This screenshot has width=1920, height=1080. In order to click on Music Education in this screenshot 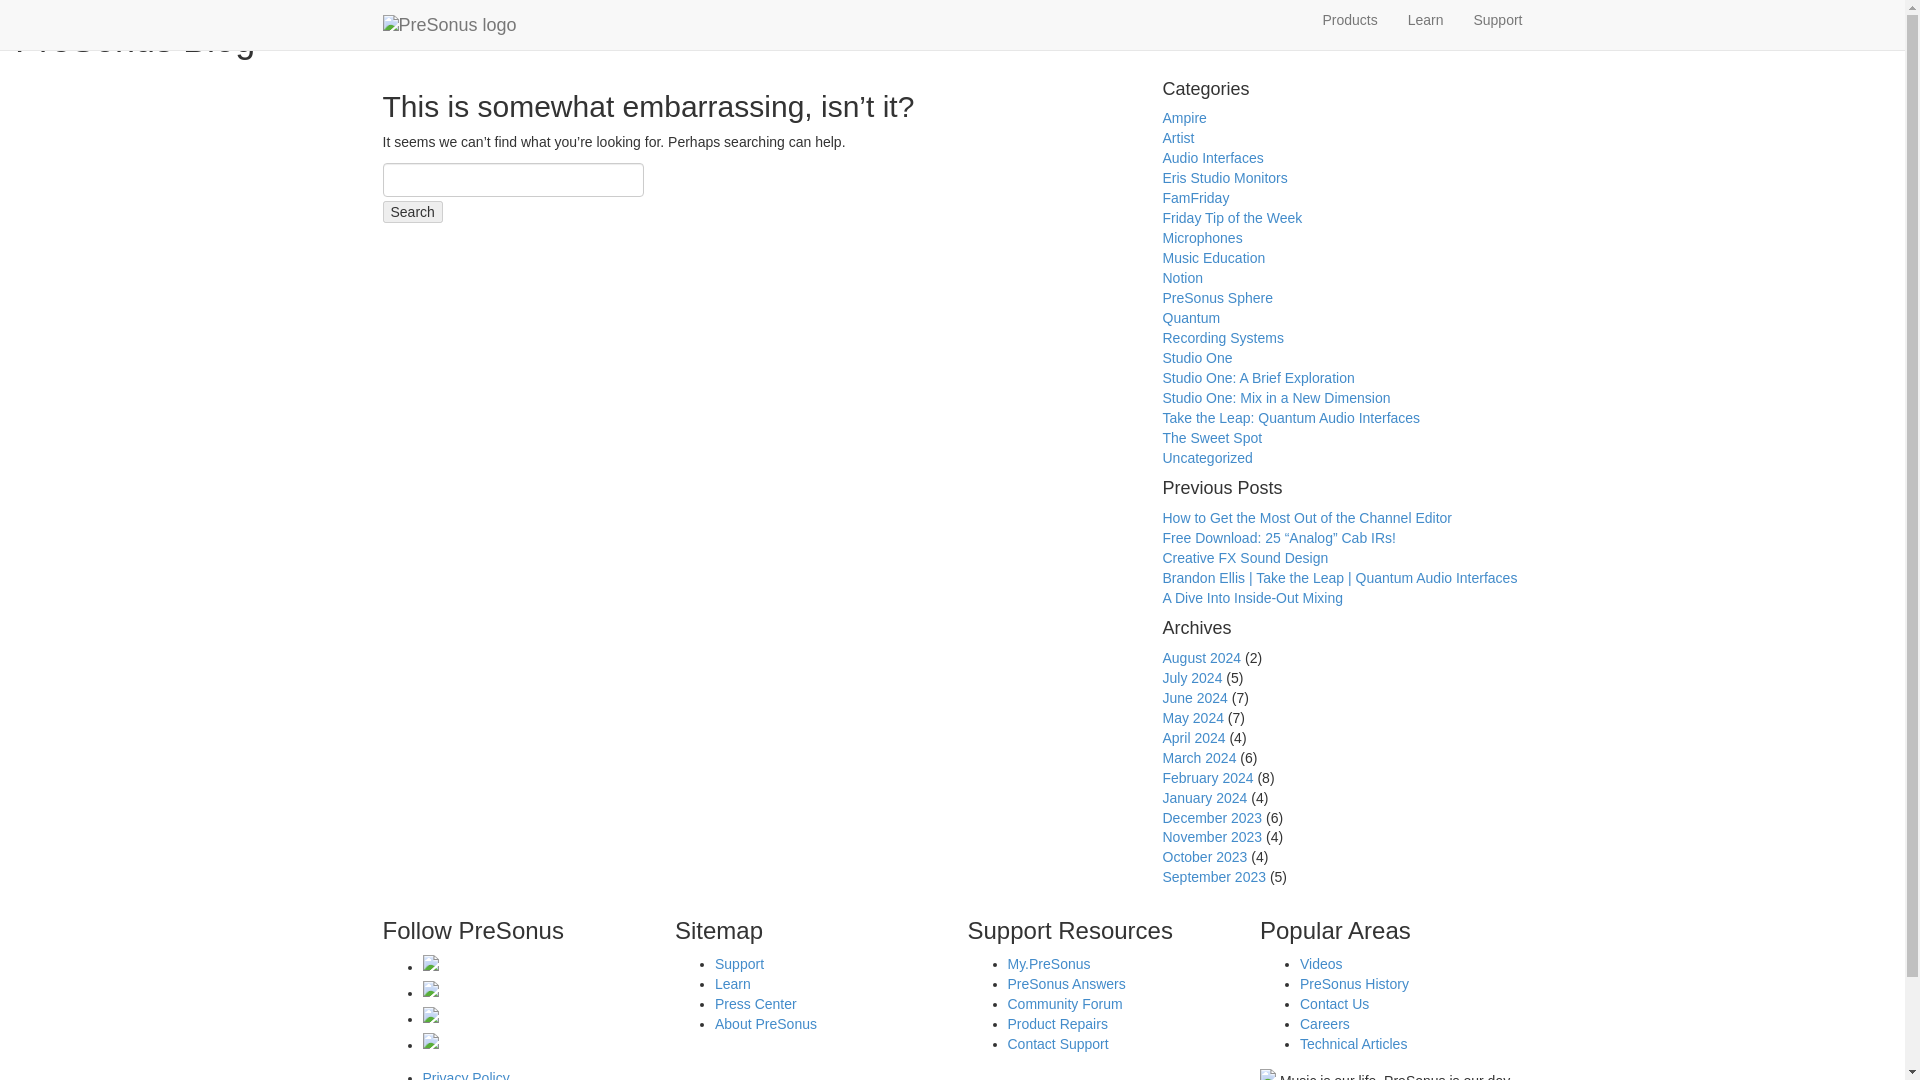, I will do `click(1213, 257)`.